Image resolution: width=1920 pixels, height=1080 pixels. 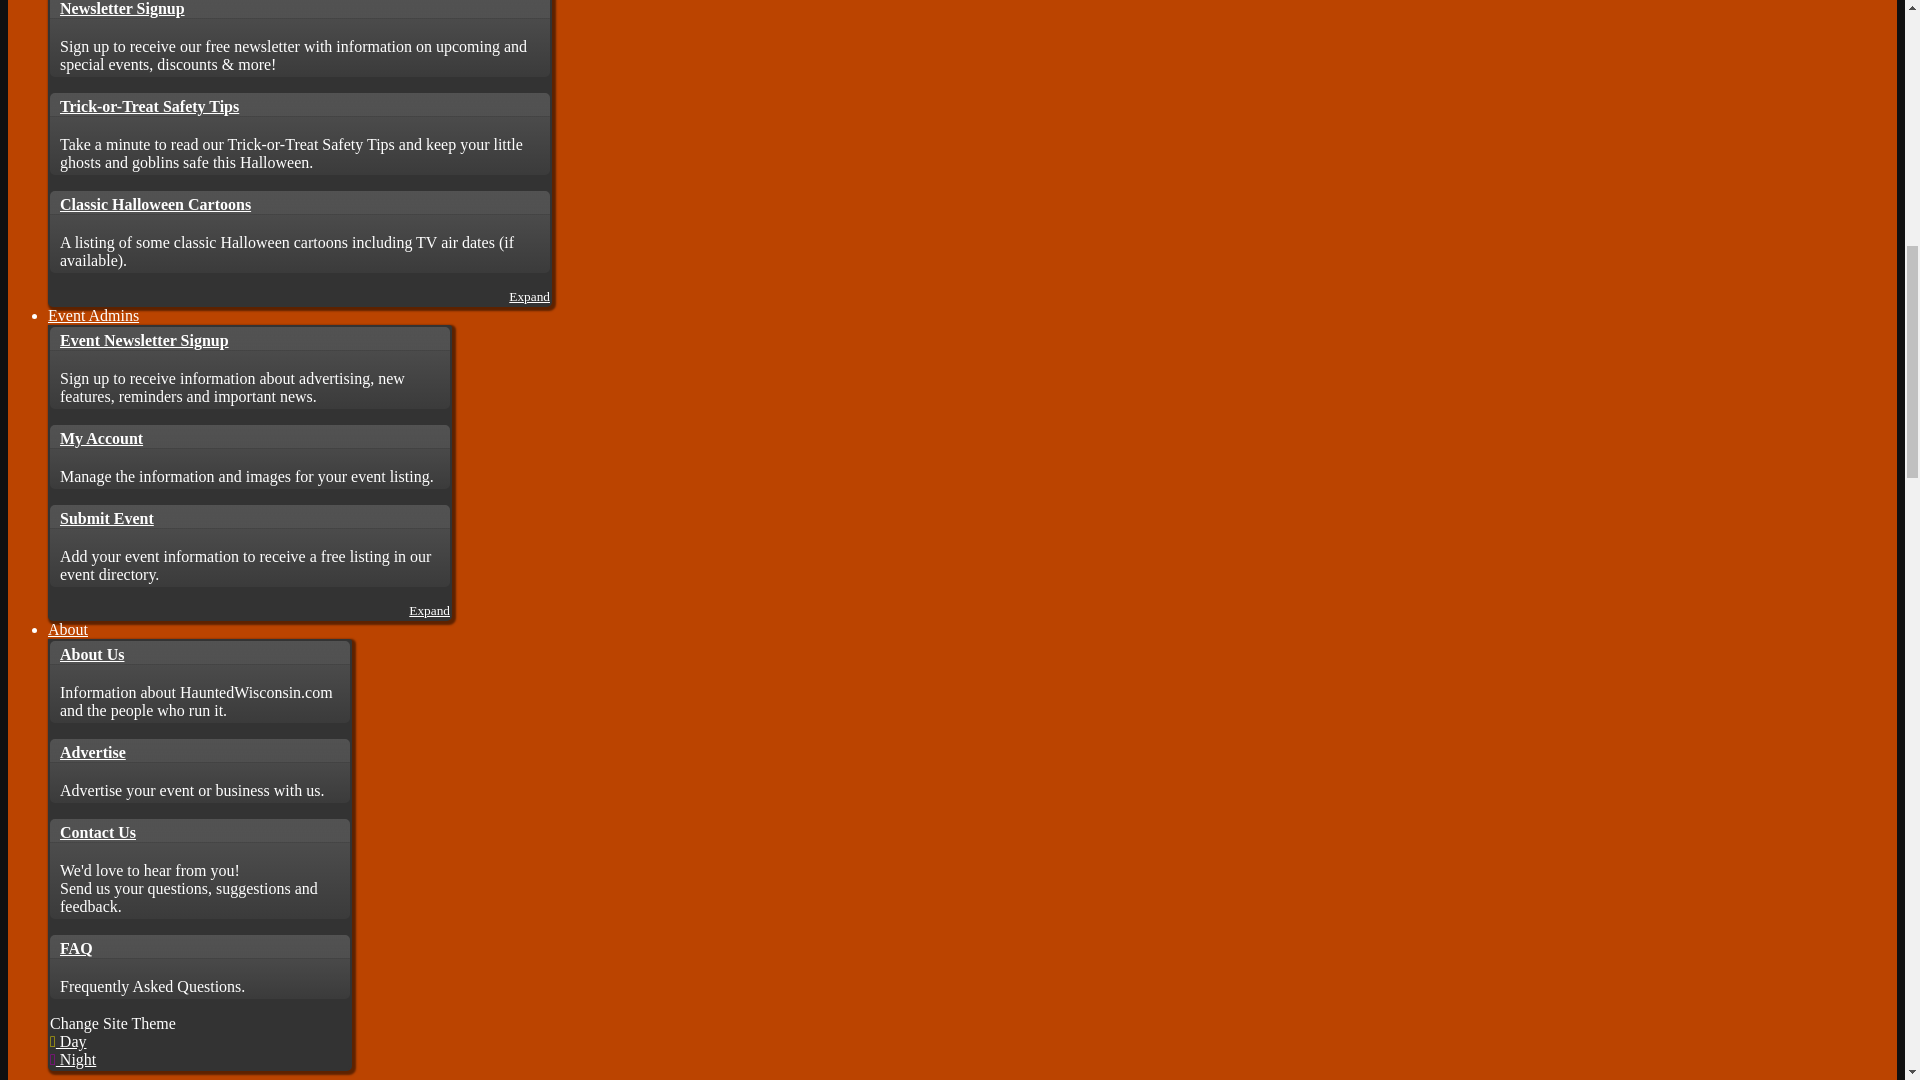 I want to click on My Account, so click(x=249, y=437).